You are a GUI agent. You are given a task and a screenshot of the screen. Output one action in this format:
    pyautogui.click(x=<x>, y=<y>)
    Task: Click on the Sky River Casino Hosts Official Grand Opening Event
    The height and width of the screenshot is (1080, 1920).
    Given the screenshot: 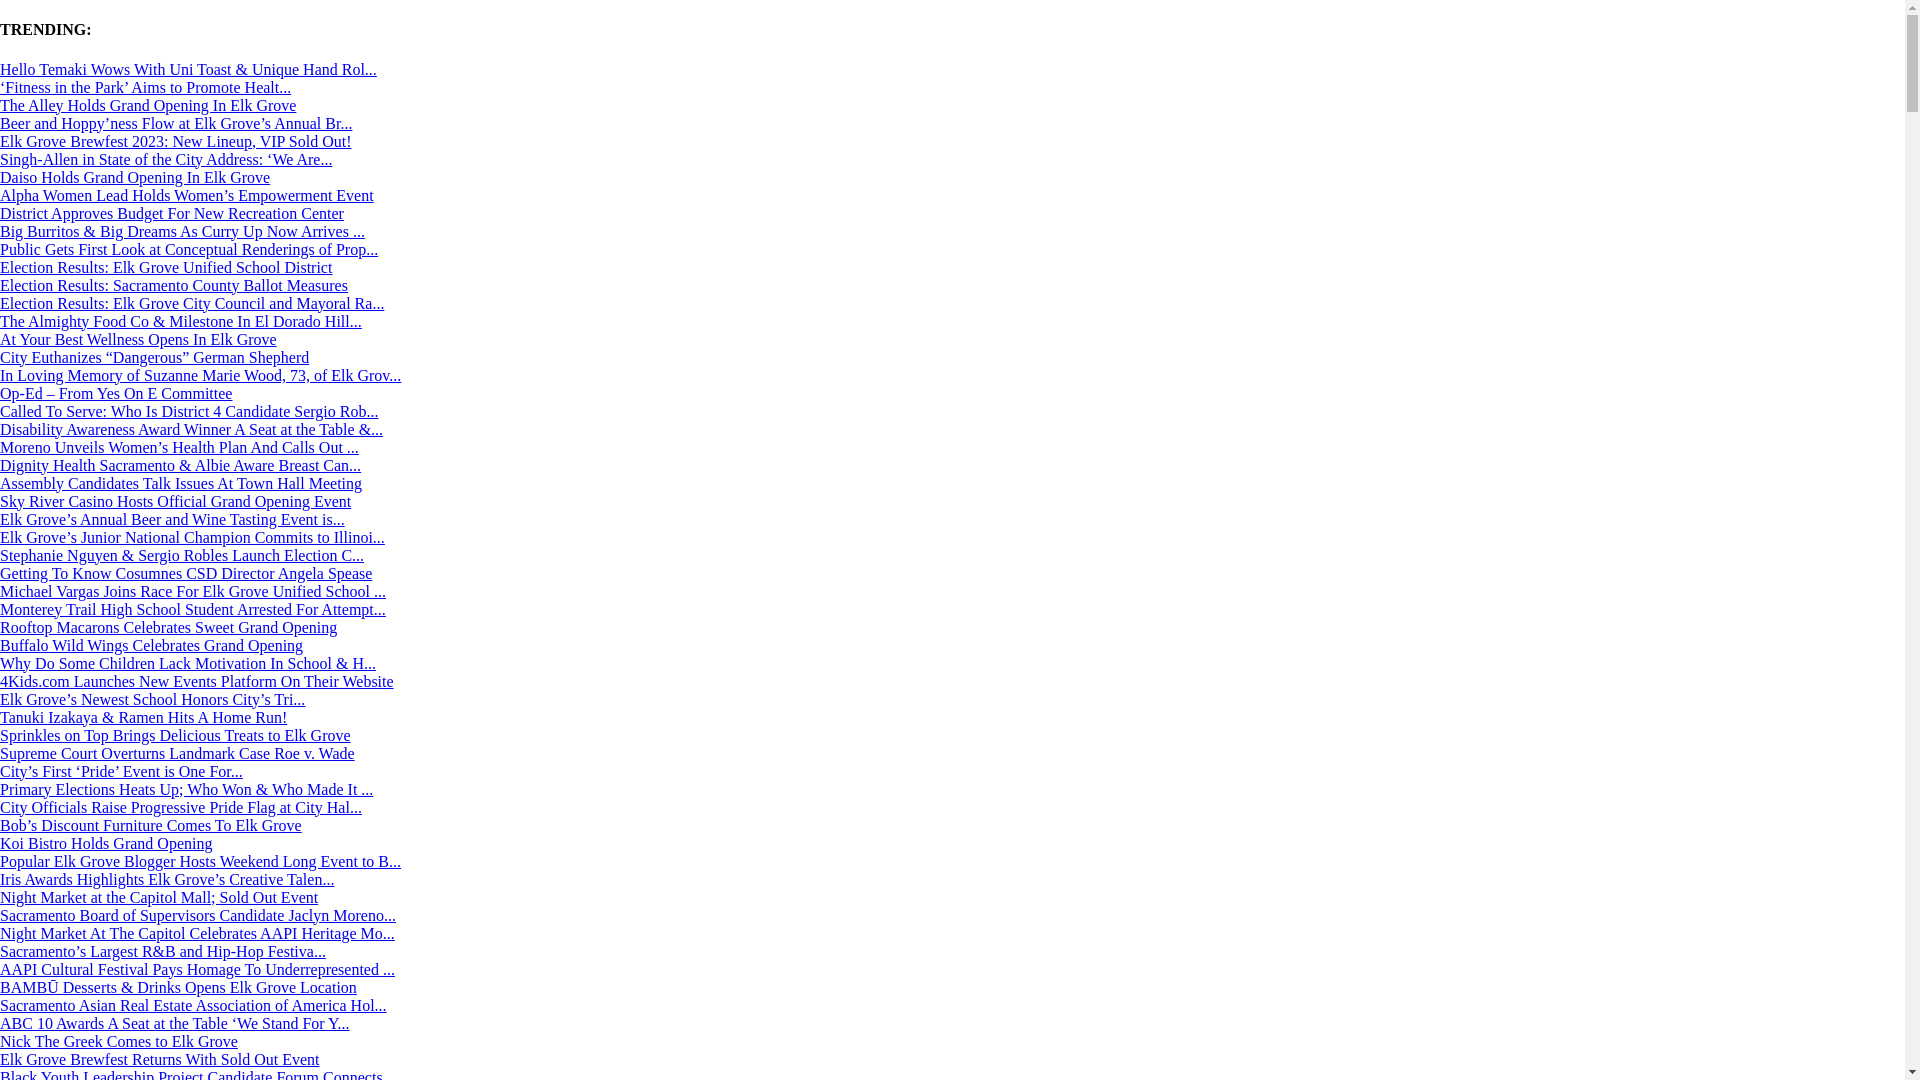 What is the action you would take?
    pyautogui.click(x=176, y=500)
    